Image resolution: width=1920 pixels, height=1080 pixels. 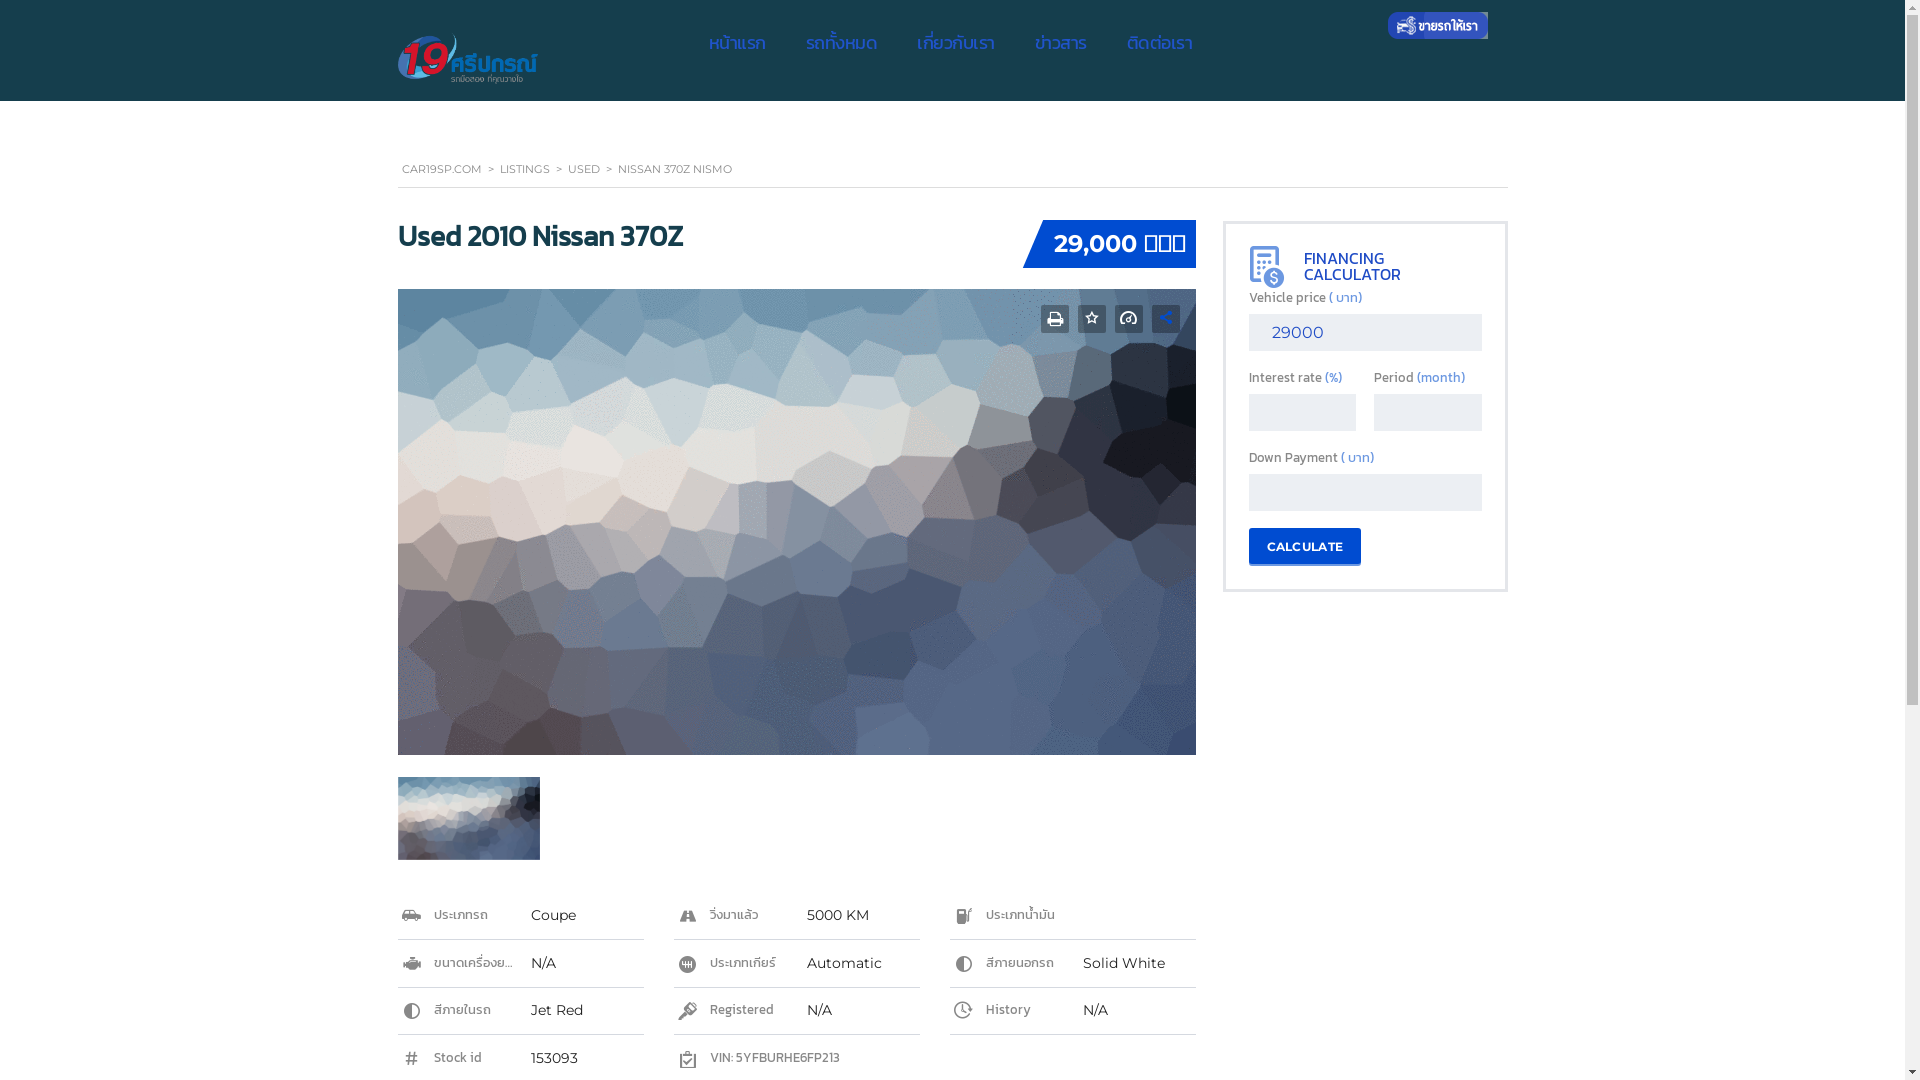 What do you see at coordinates (442, 169) in the screenshot?
I see `CAR19SP.COM` at bounding box center [442, 169].